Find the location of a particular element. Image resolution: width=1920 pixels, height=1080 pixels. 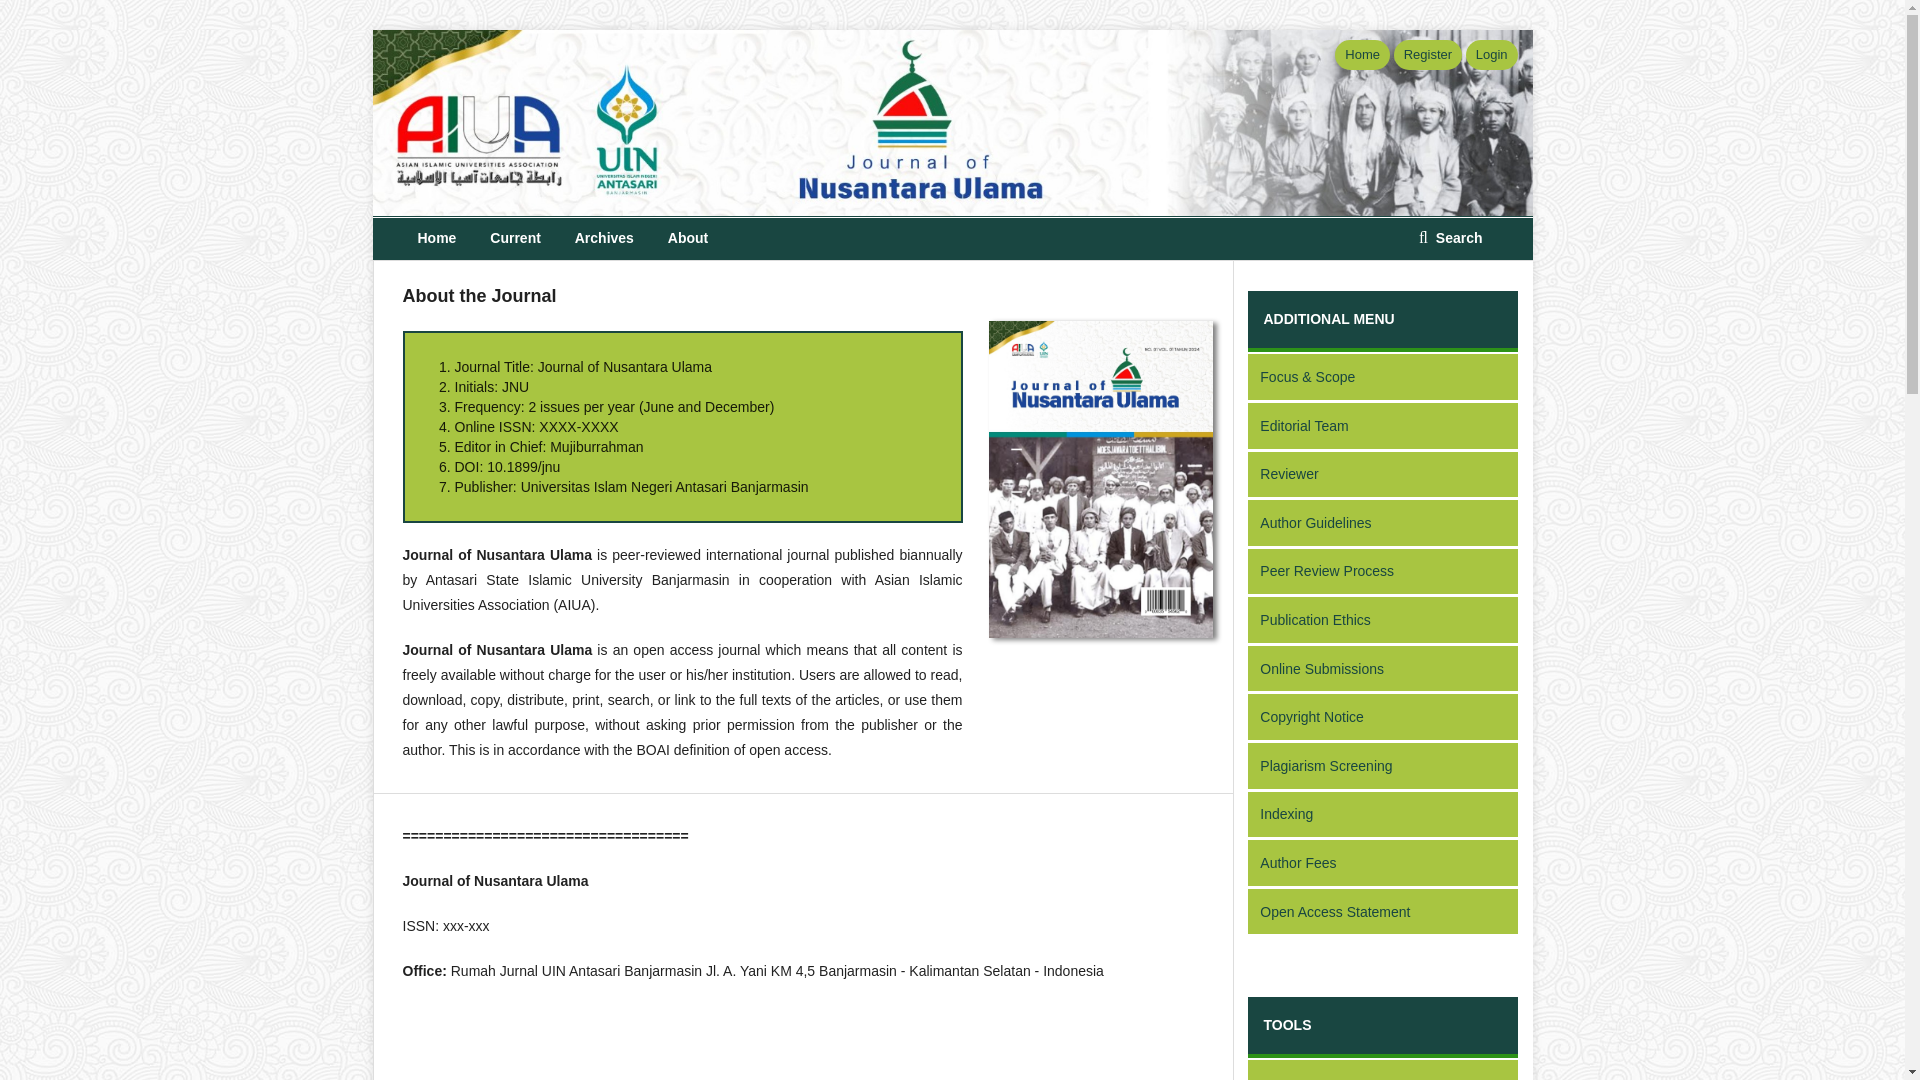

Peer Review Process is located at coordinates (1383, 573).